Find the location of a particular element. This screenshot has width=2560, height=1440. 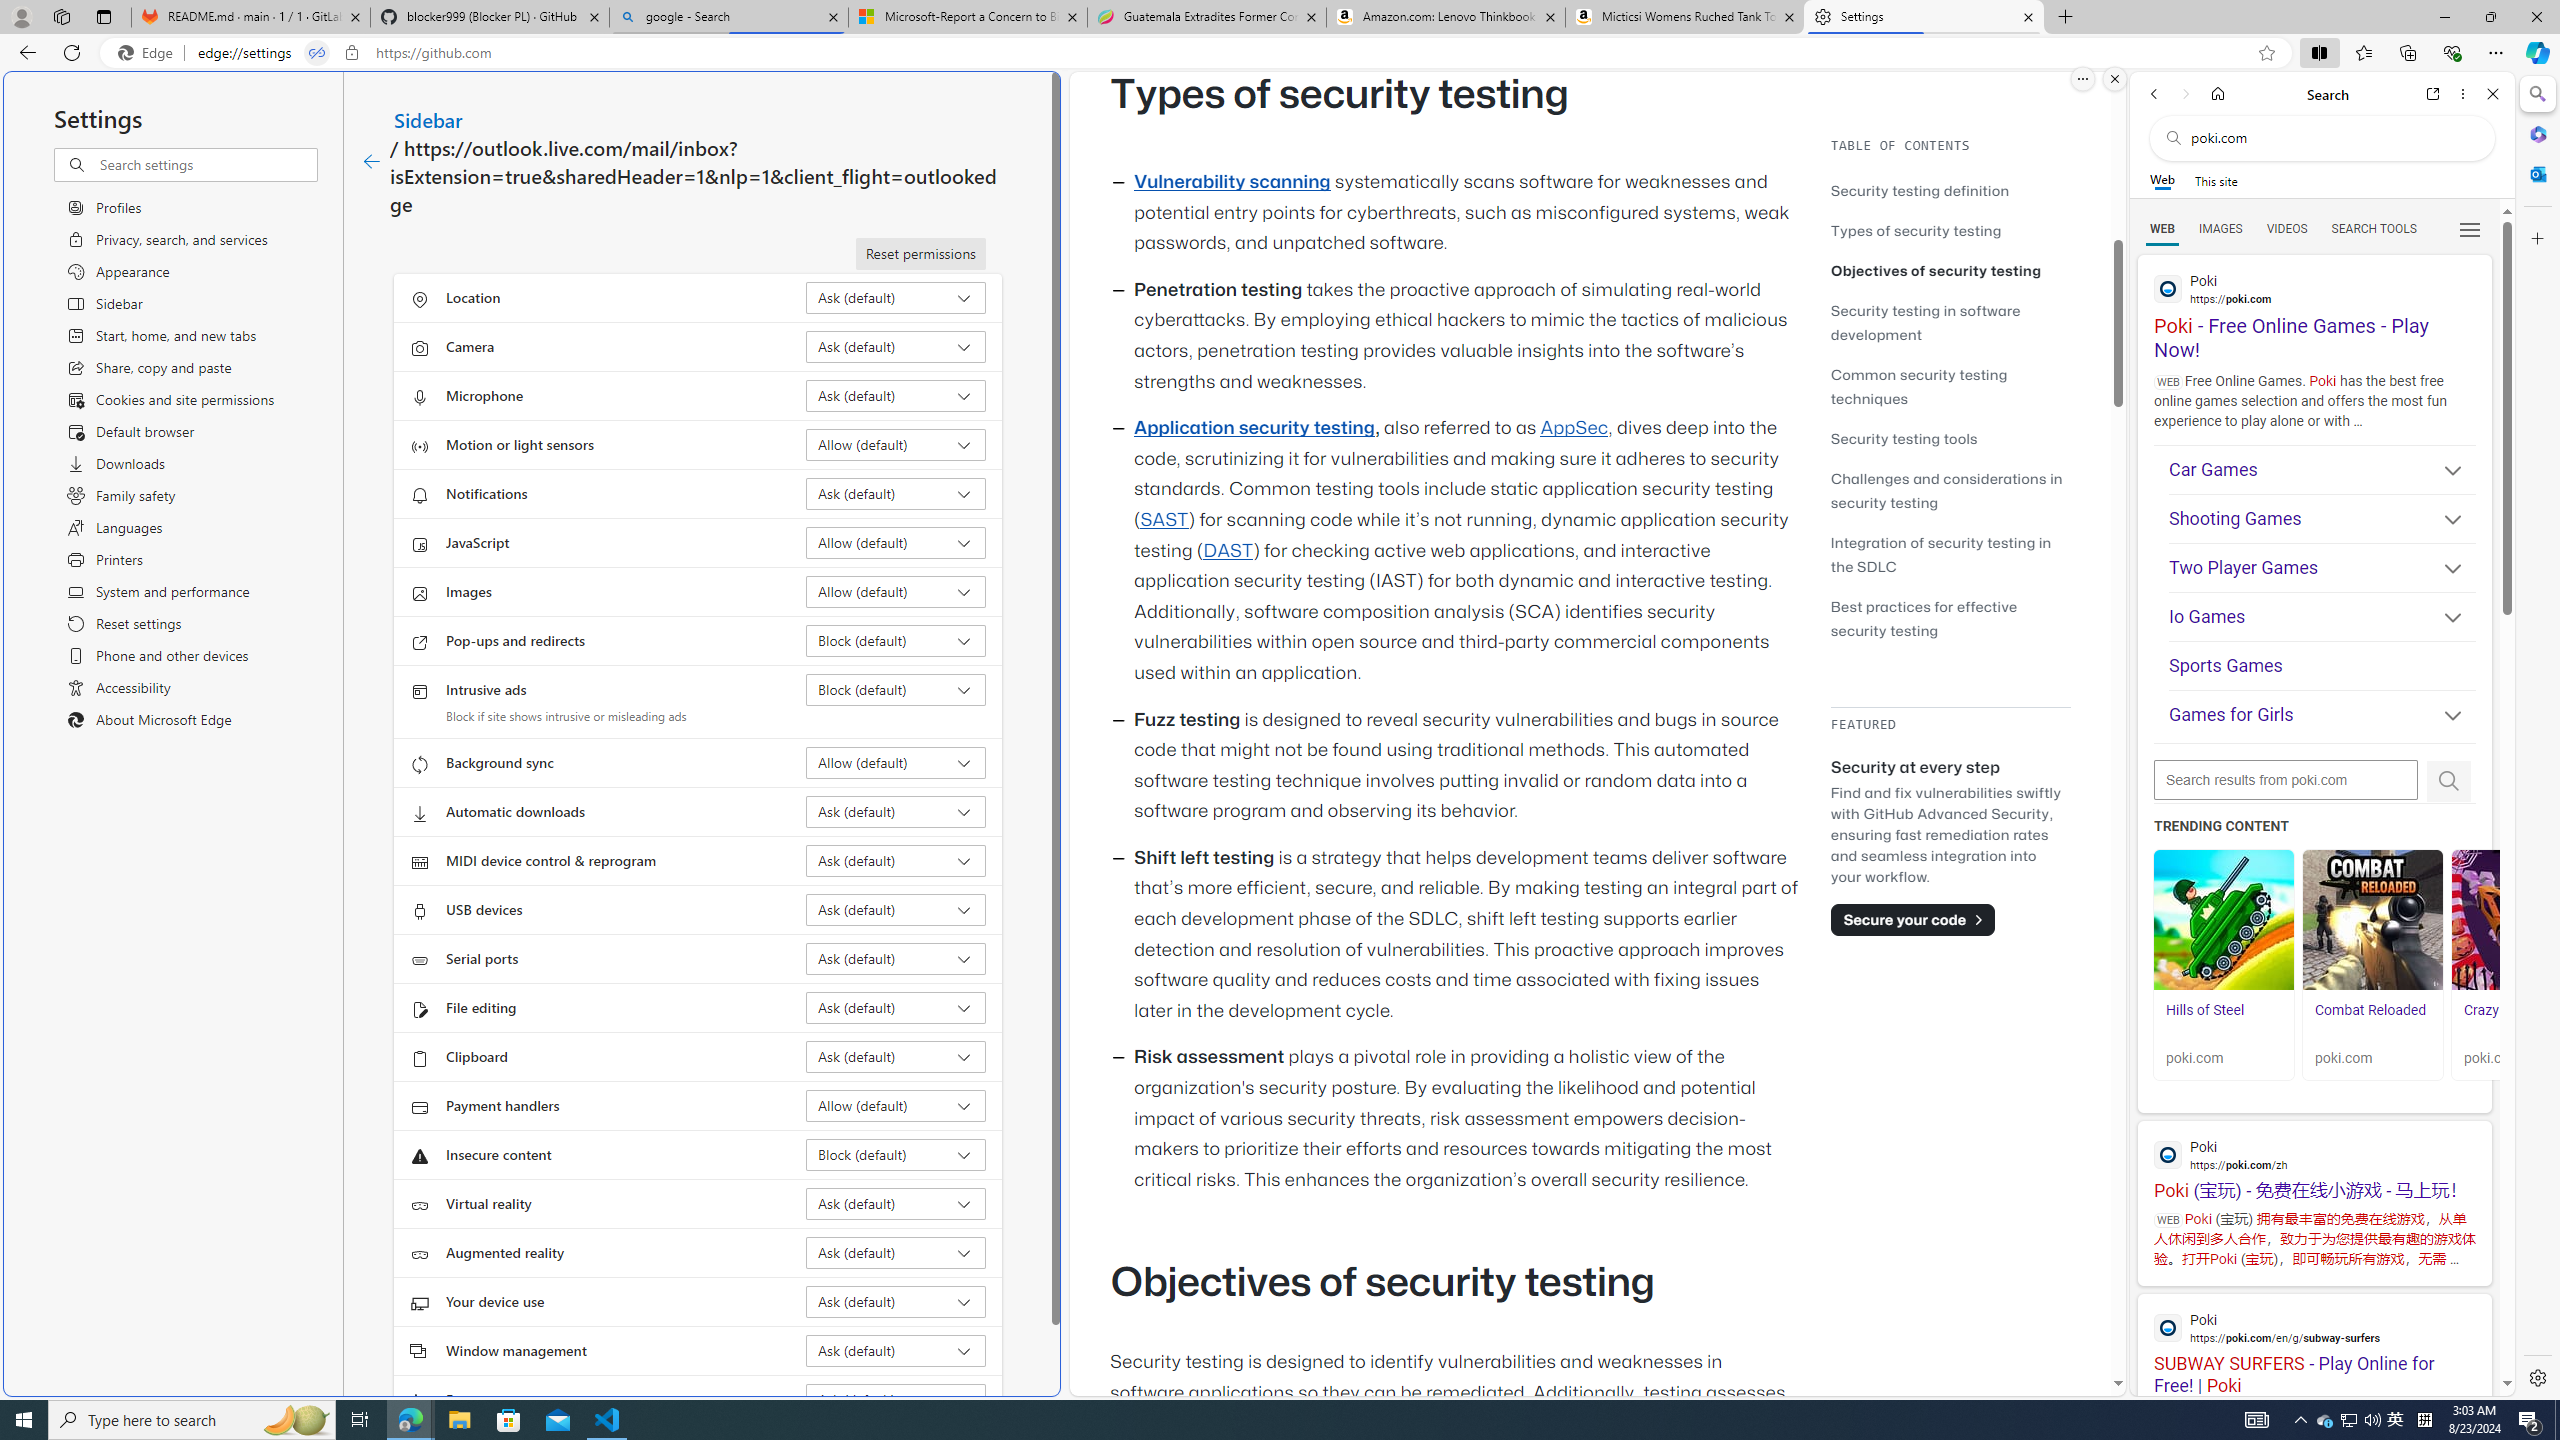

Serial ports Ask (default) is located at coordinates (896, 958).